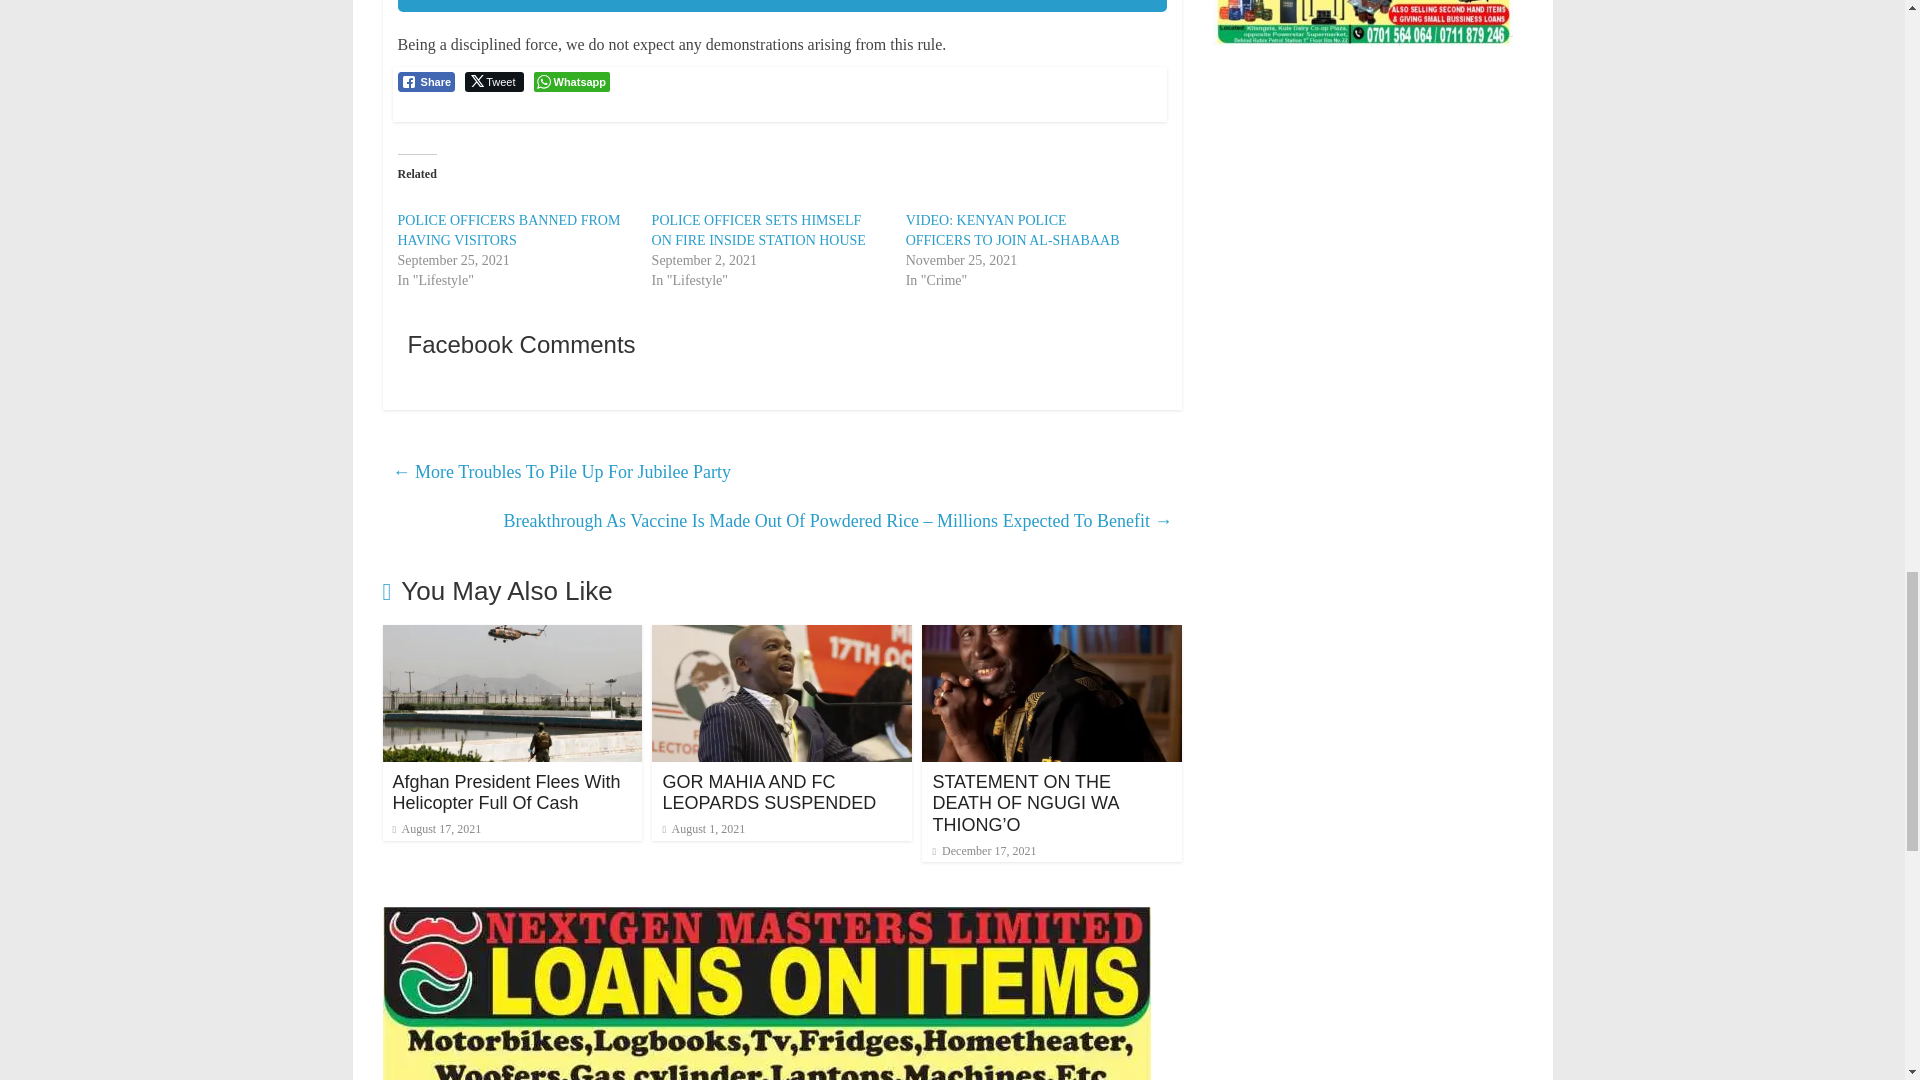 This screenshot has width=1920, height=1080. I want to click on VIDEO: KENYAN POLICE OFFICERS TO JOIN AL-SHABAAB, so click(1012, 230).